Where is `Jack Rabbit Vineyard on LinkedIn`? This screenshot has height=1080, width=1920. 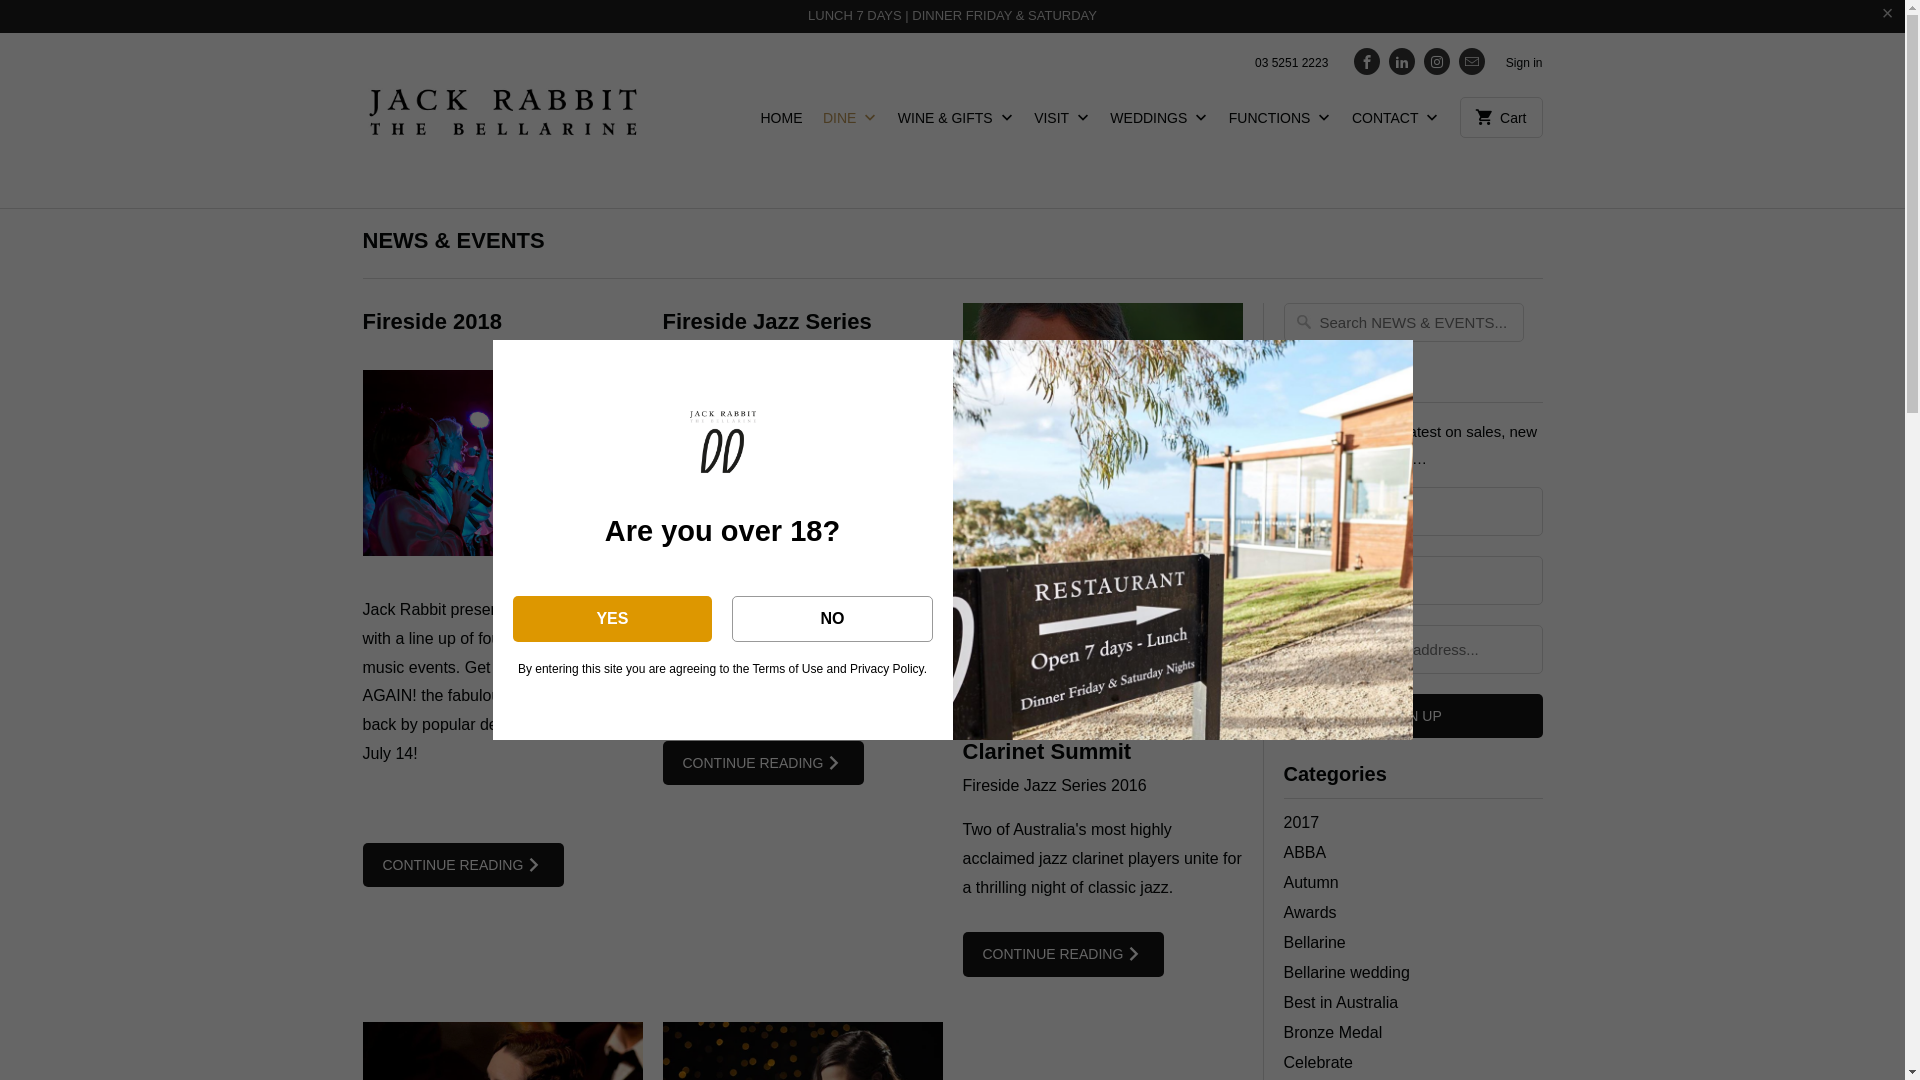
Jack Rabbit Vineyard on LinkedIn is located at coordinates (1402, 62).